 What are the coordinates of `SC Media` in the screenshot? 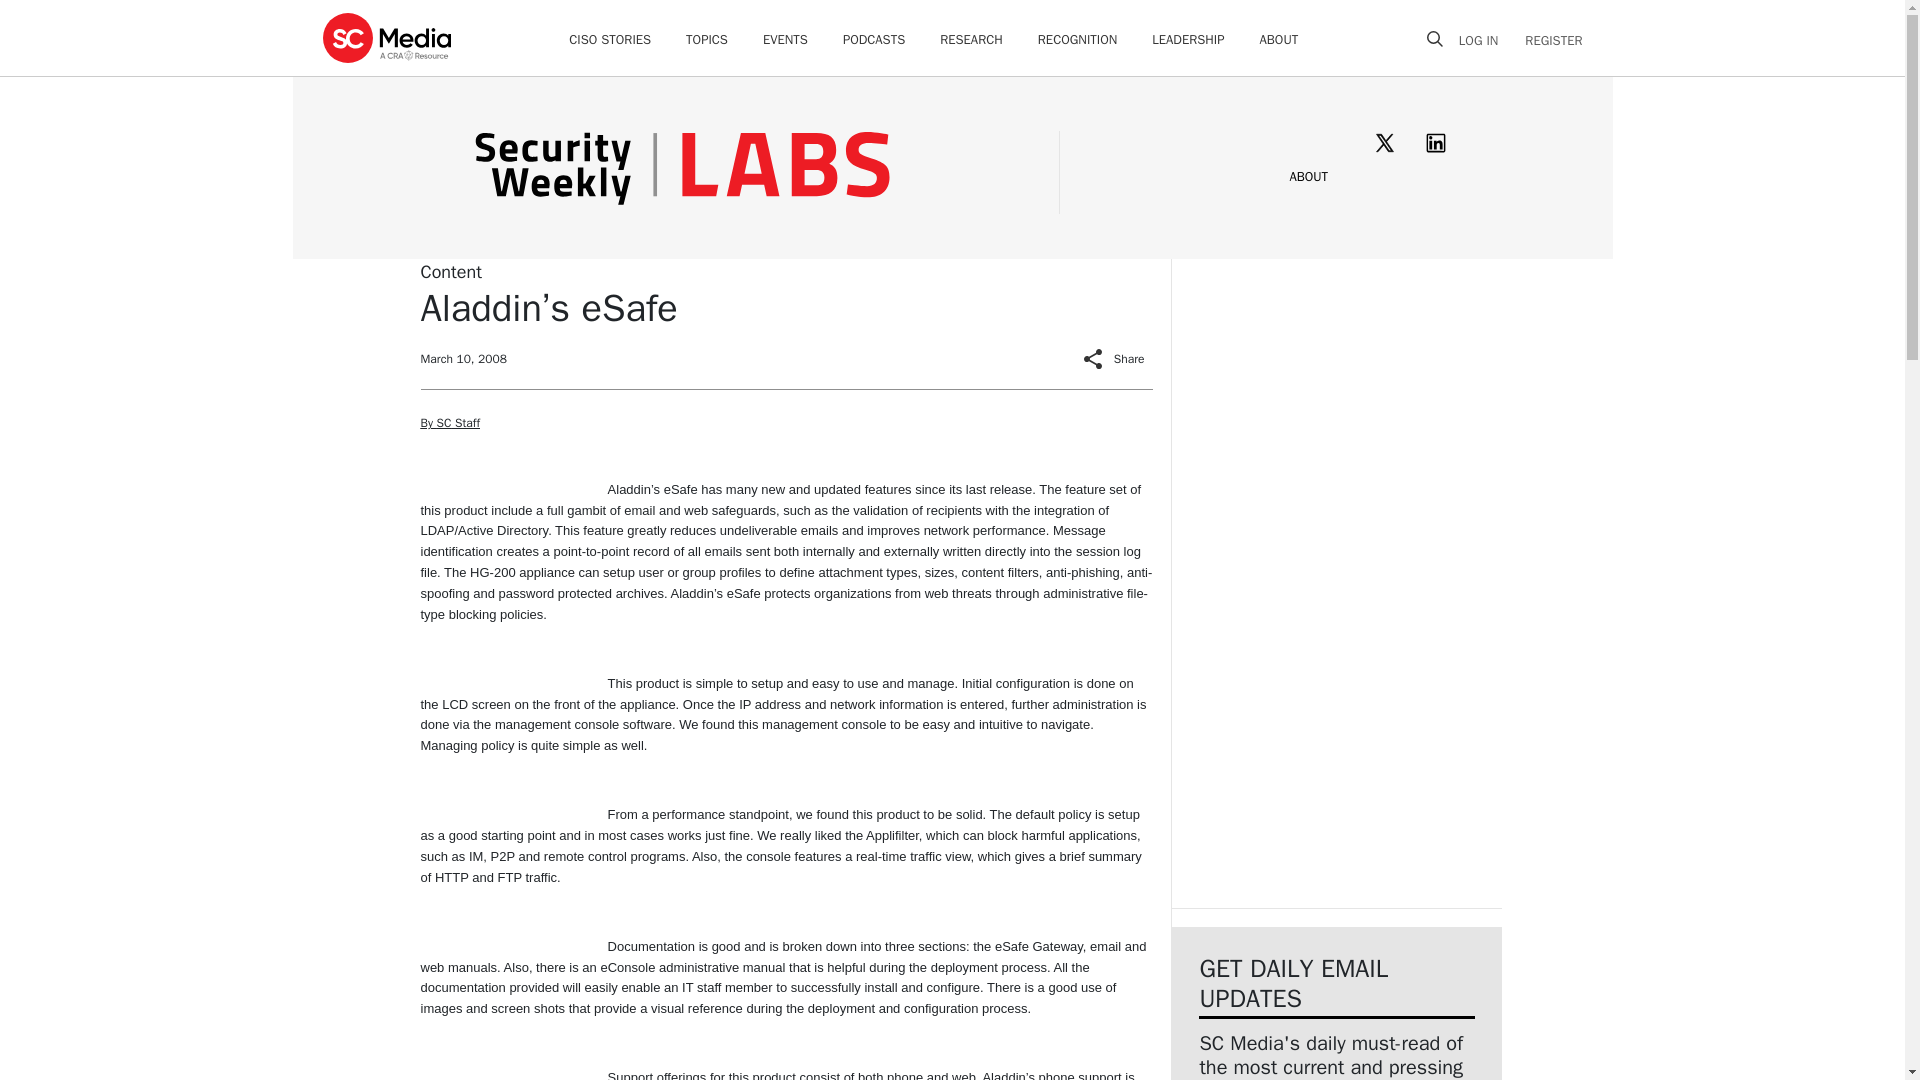 It's located at (386, 37).